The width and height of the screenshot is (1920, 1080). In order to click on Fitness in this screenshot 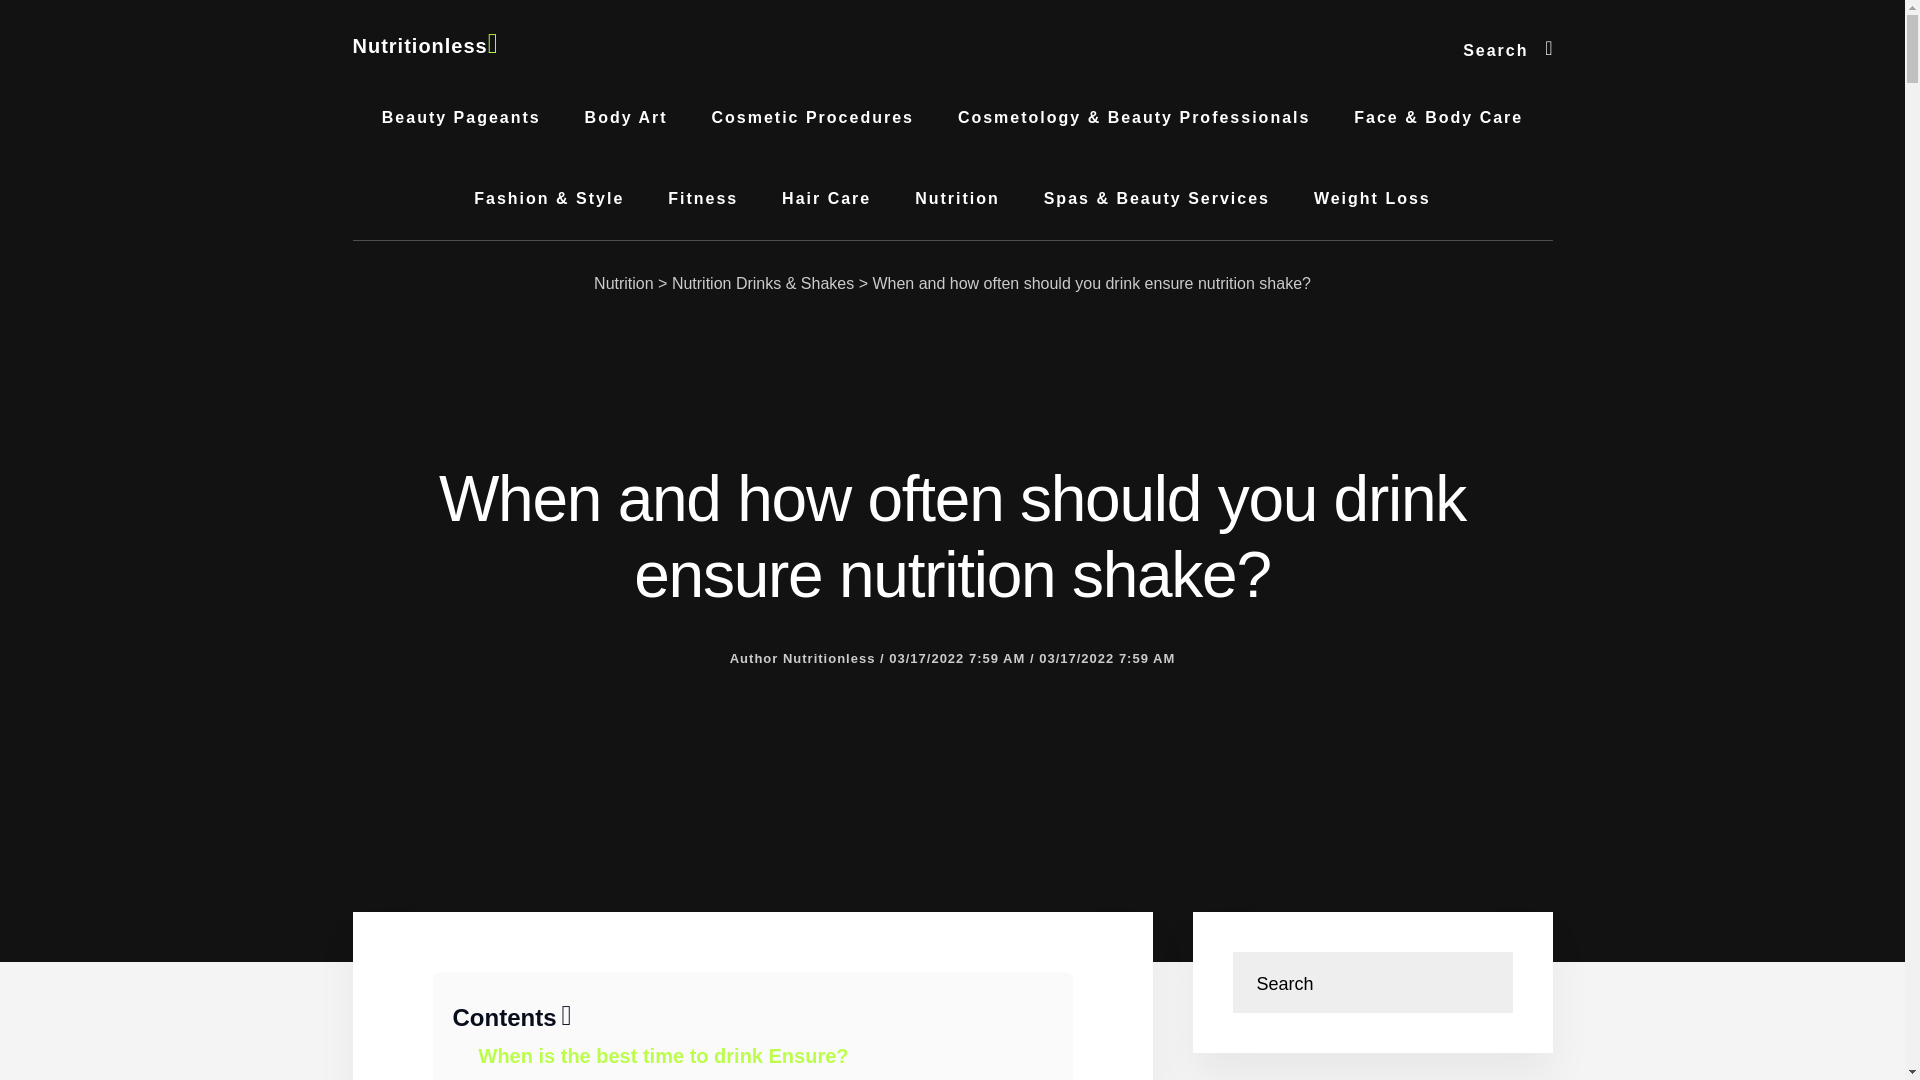, I will do `click(703, 198)`.